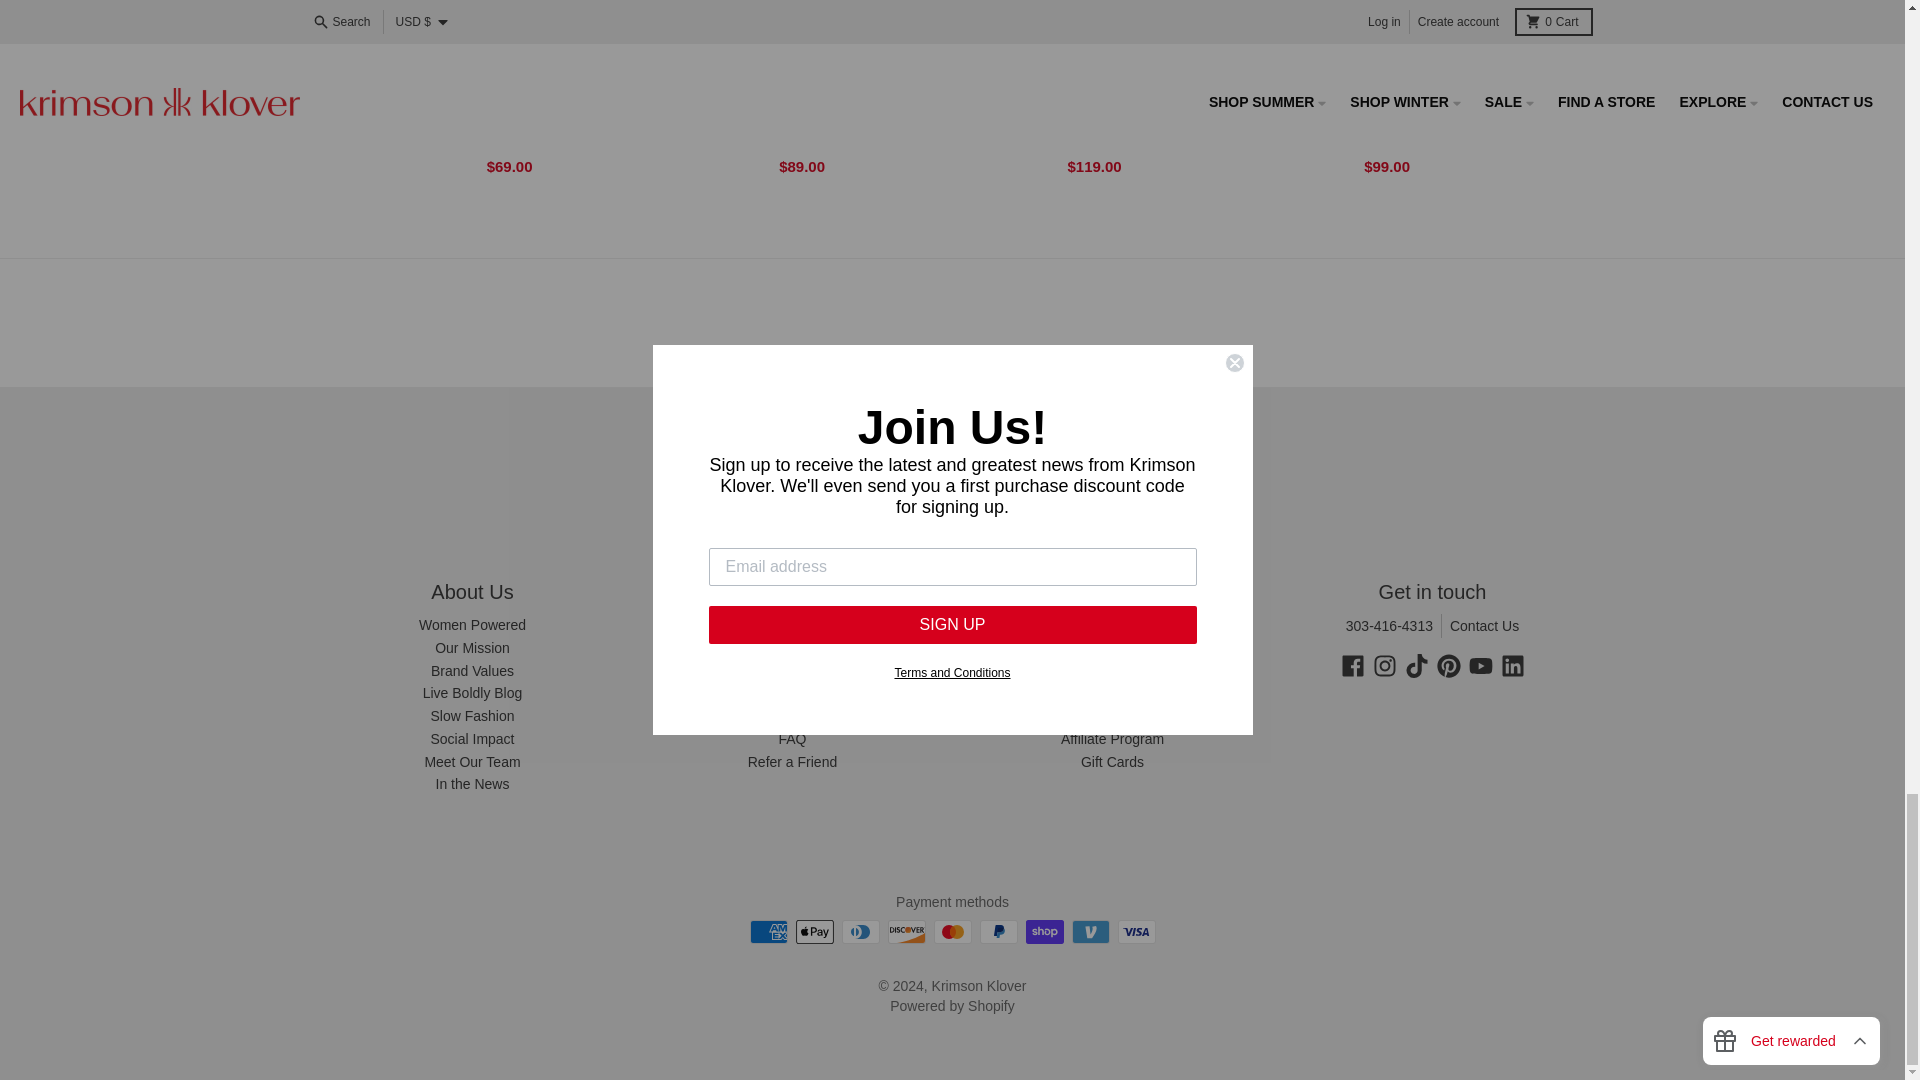 This screenshot has height=1080, width=1920. Describe the element at coordinates (1098, 150) in the screenshot. I see `Gondola Base Layer Top` at that location.